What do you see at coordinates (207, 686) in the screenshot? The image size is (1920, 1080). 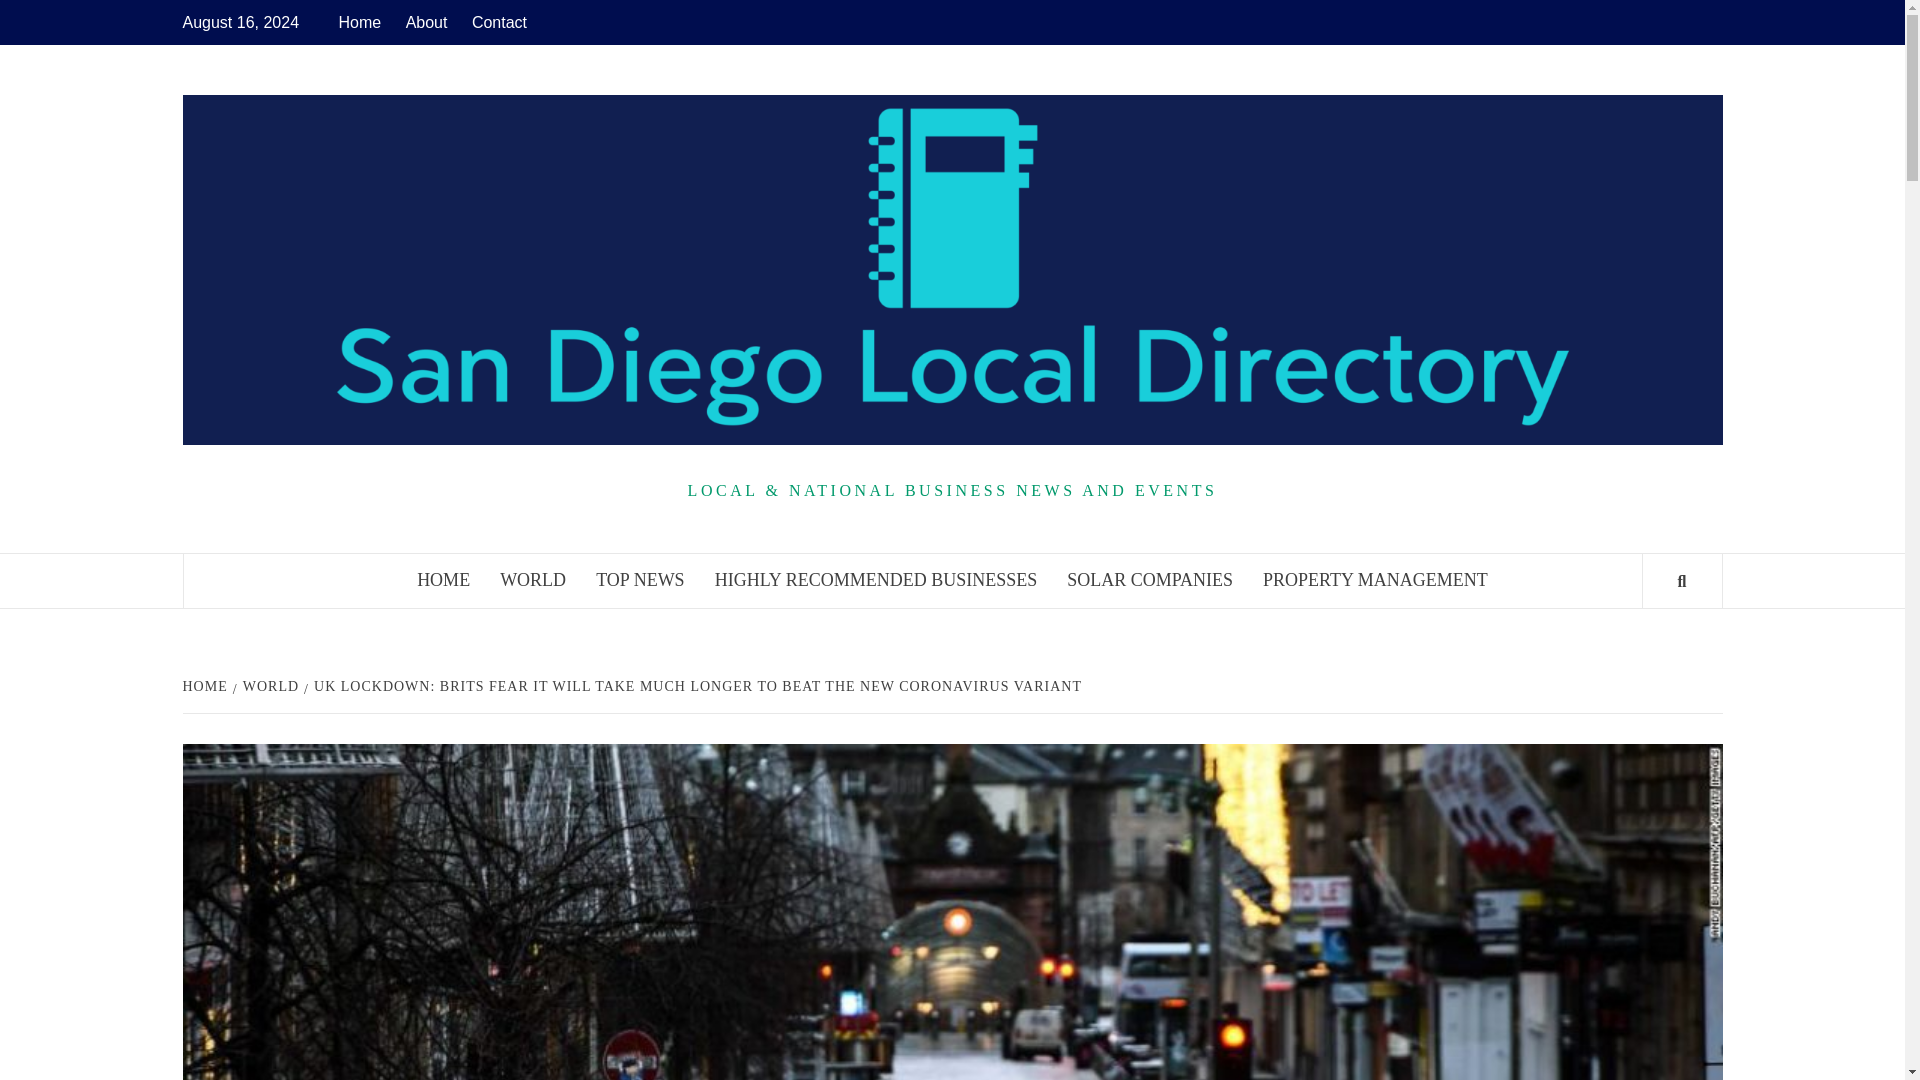 I see `HOME` at bounding box center [207, 686].